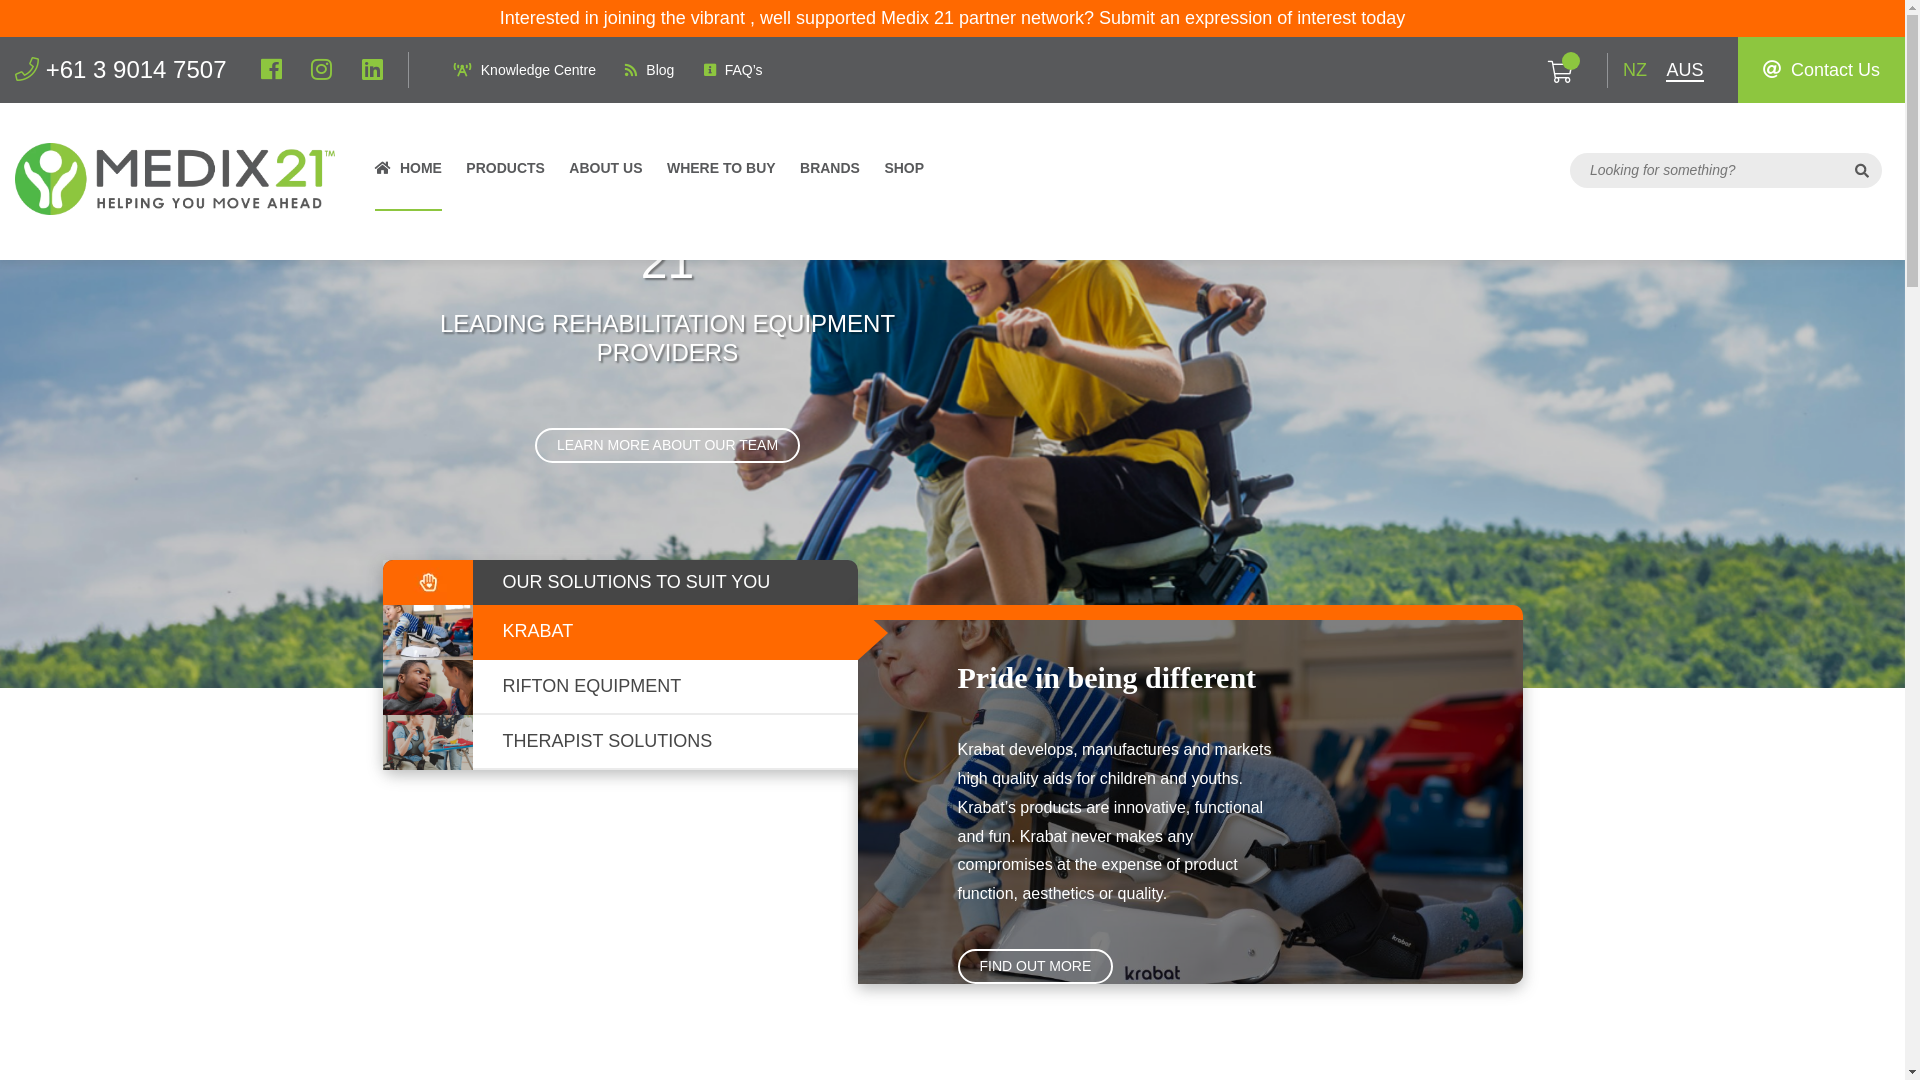 This screenshot has height=1080, width=1920. What do you see at coordinates (408, 177) in the screenshot?
I see `HOME` at bounding box center [408, 177].